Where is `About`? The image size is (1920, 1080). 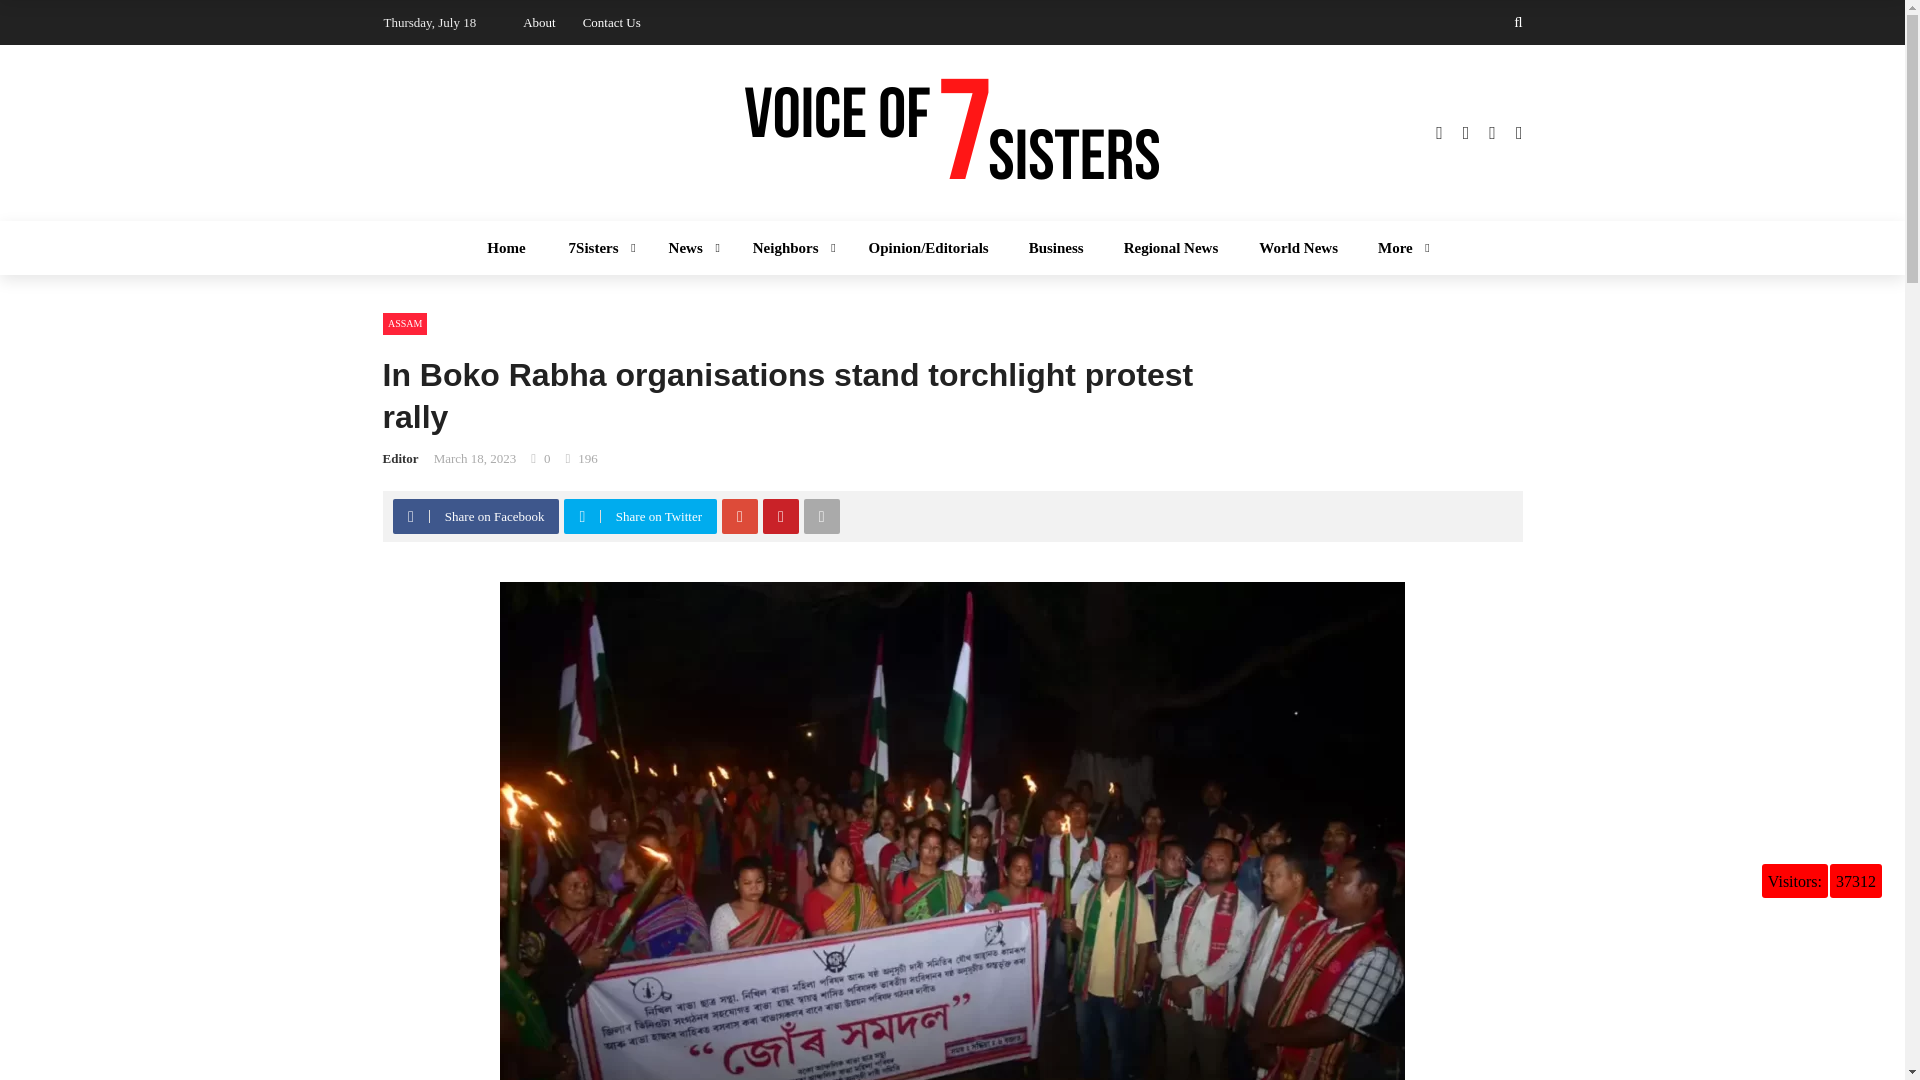 About is located at coordinates (539, 22).